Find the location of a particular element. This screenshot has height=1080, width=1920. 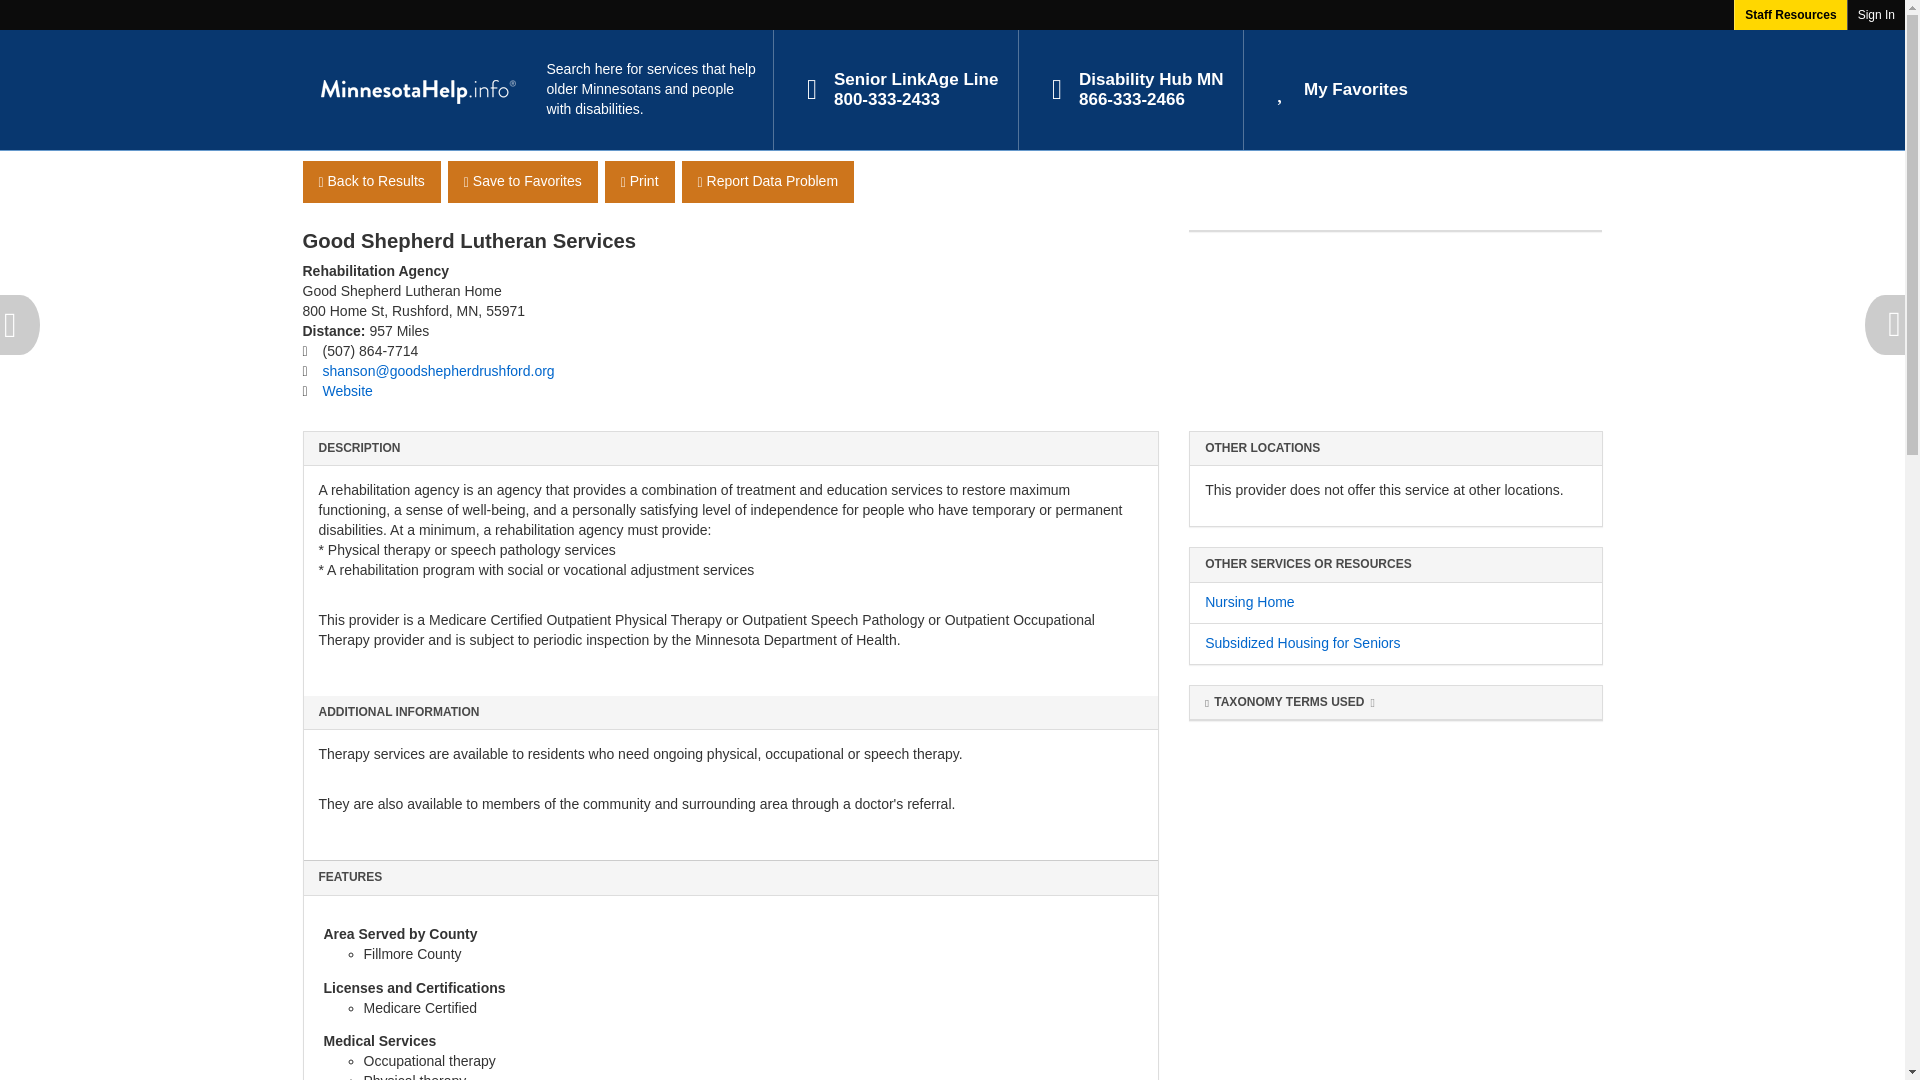

Nursing Home is located at coordinates (522, 182).